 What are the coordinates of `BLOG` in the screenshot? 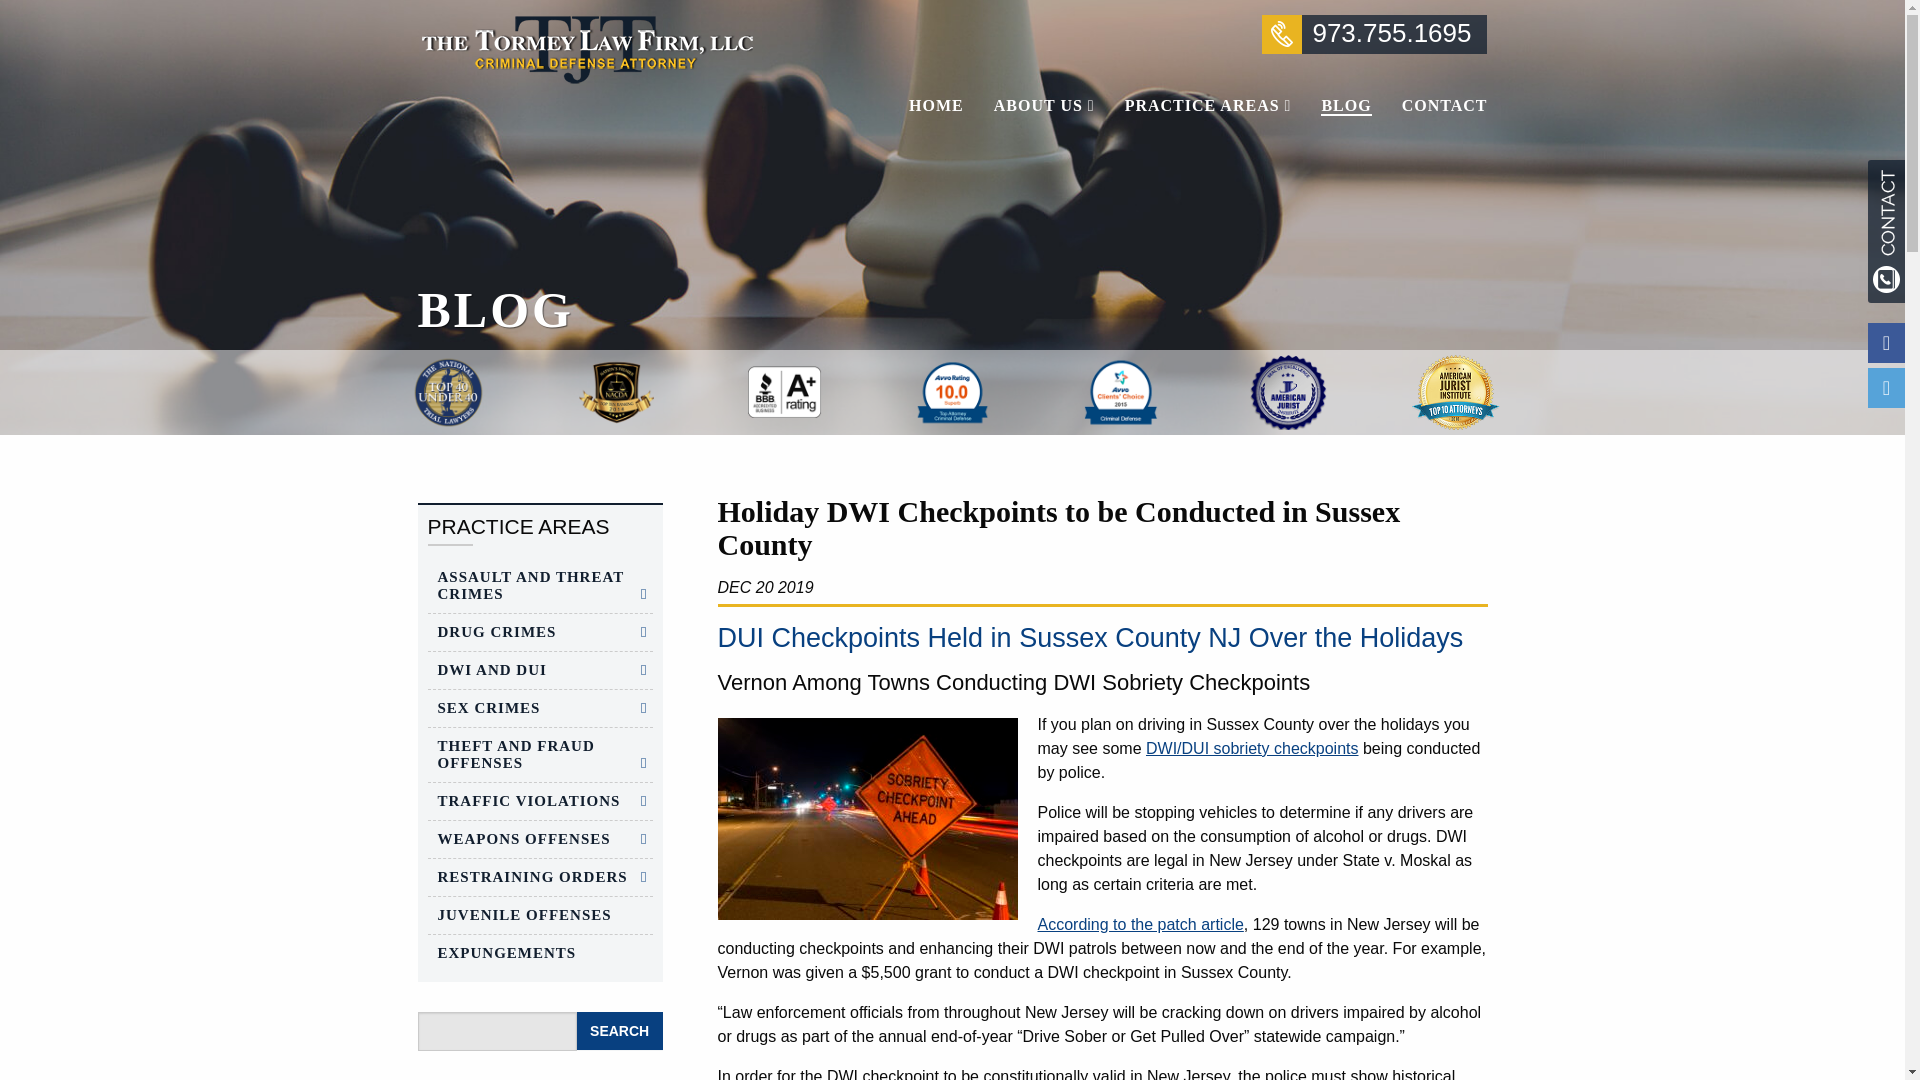 It's located at (1346, 106).